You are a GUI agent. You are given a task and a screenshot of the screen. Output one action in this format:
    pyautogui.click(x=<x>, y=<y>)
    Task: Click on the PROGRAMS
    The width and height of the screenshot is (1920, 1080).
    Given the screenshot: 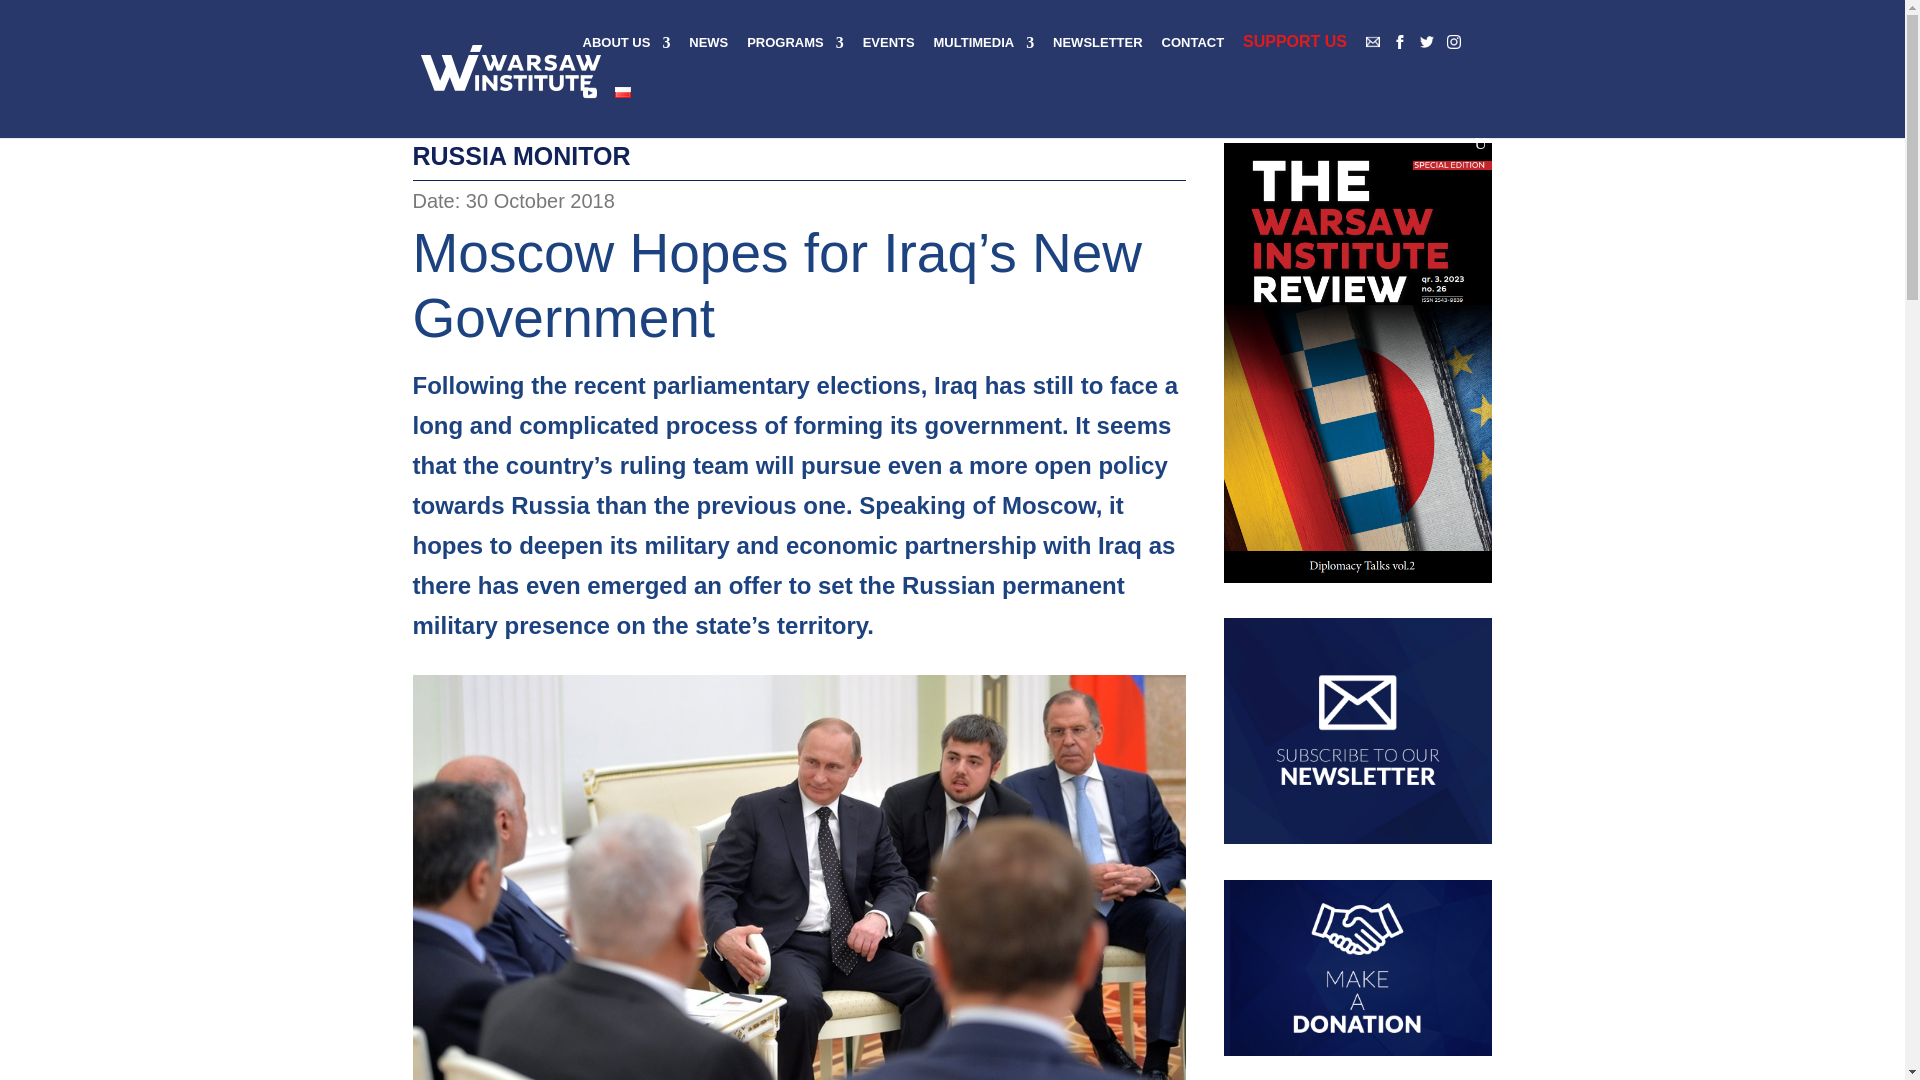 What is the action you would take?
    pyautogui.click(x=795, y=59)
    